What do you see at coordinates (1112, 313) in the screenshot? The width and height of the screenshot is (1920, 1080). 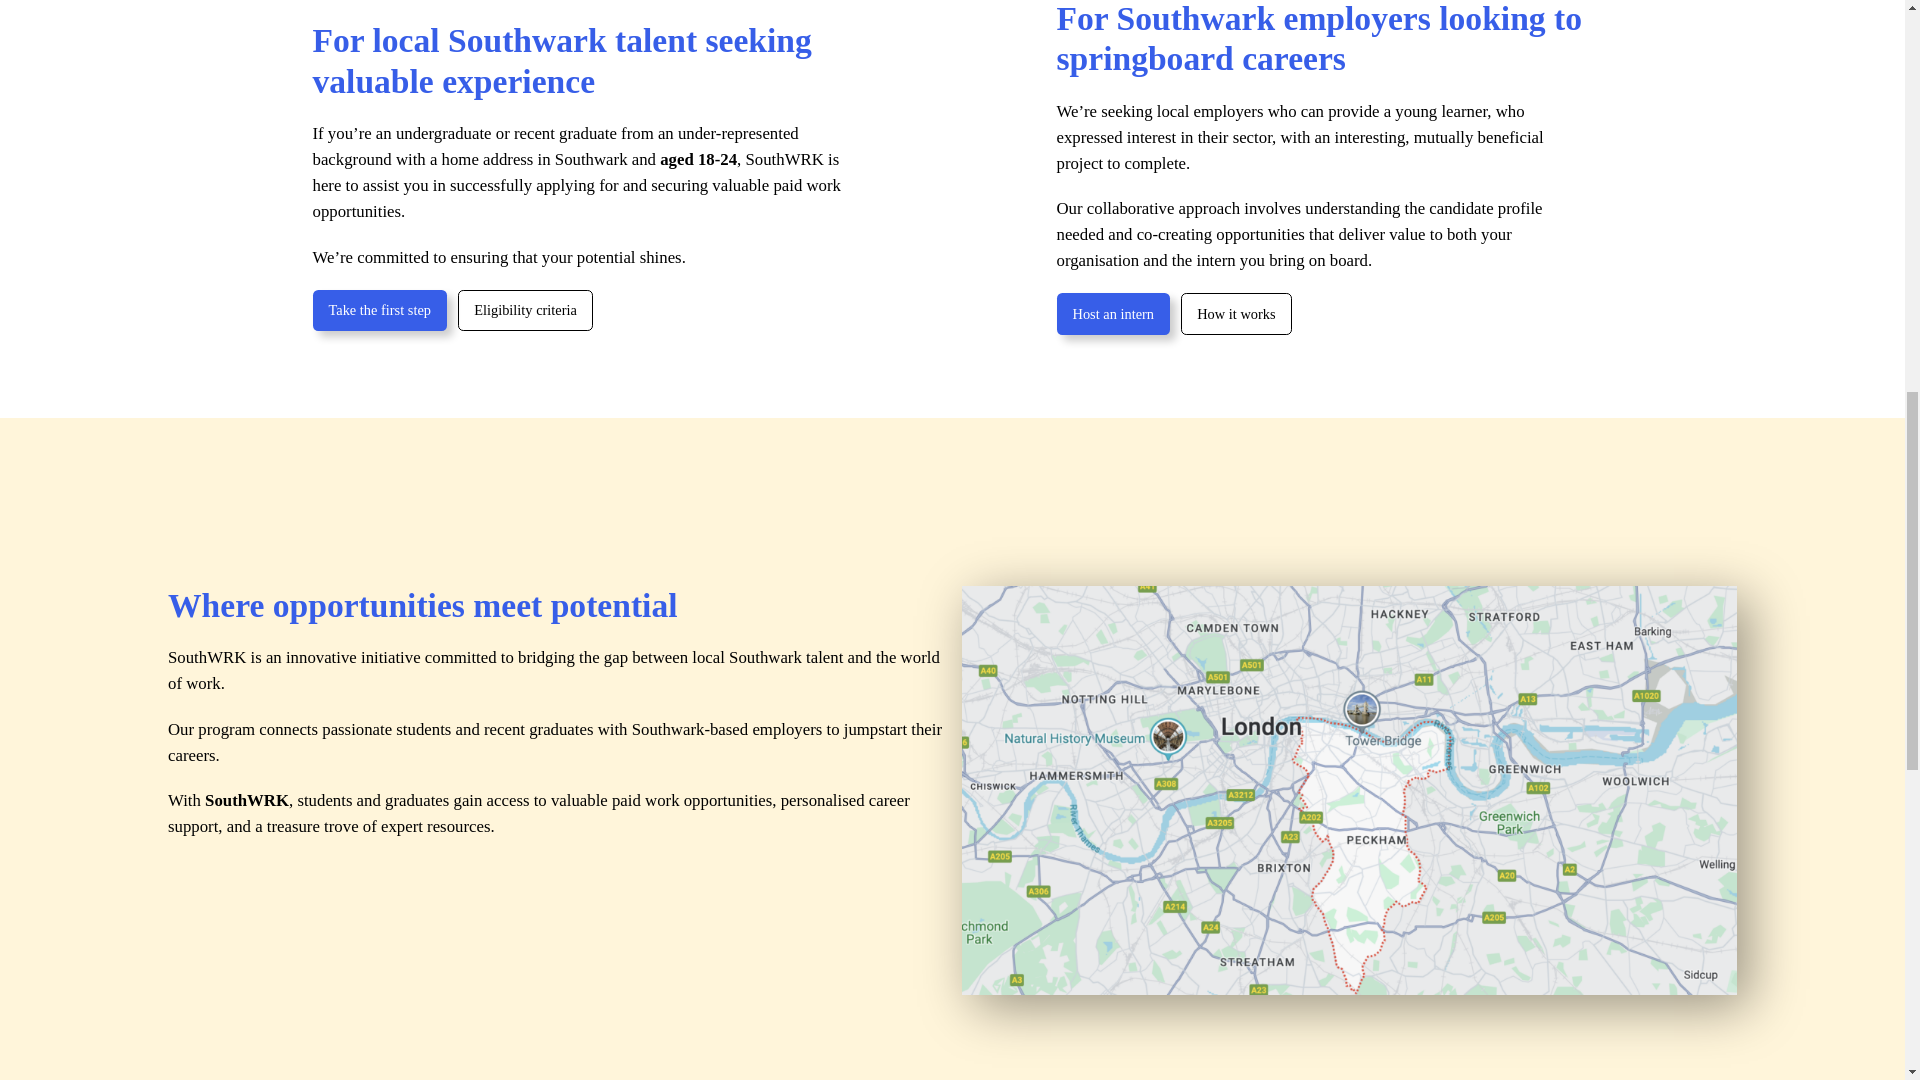 I see `Host an intern` at bounding box center [1112, 313].